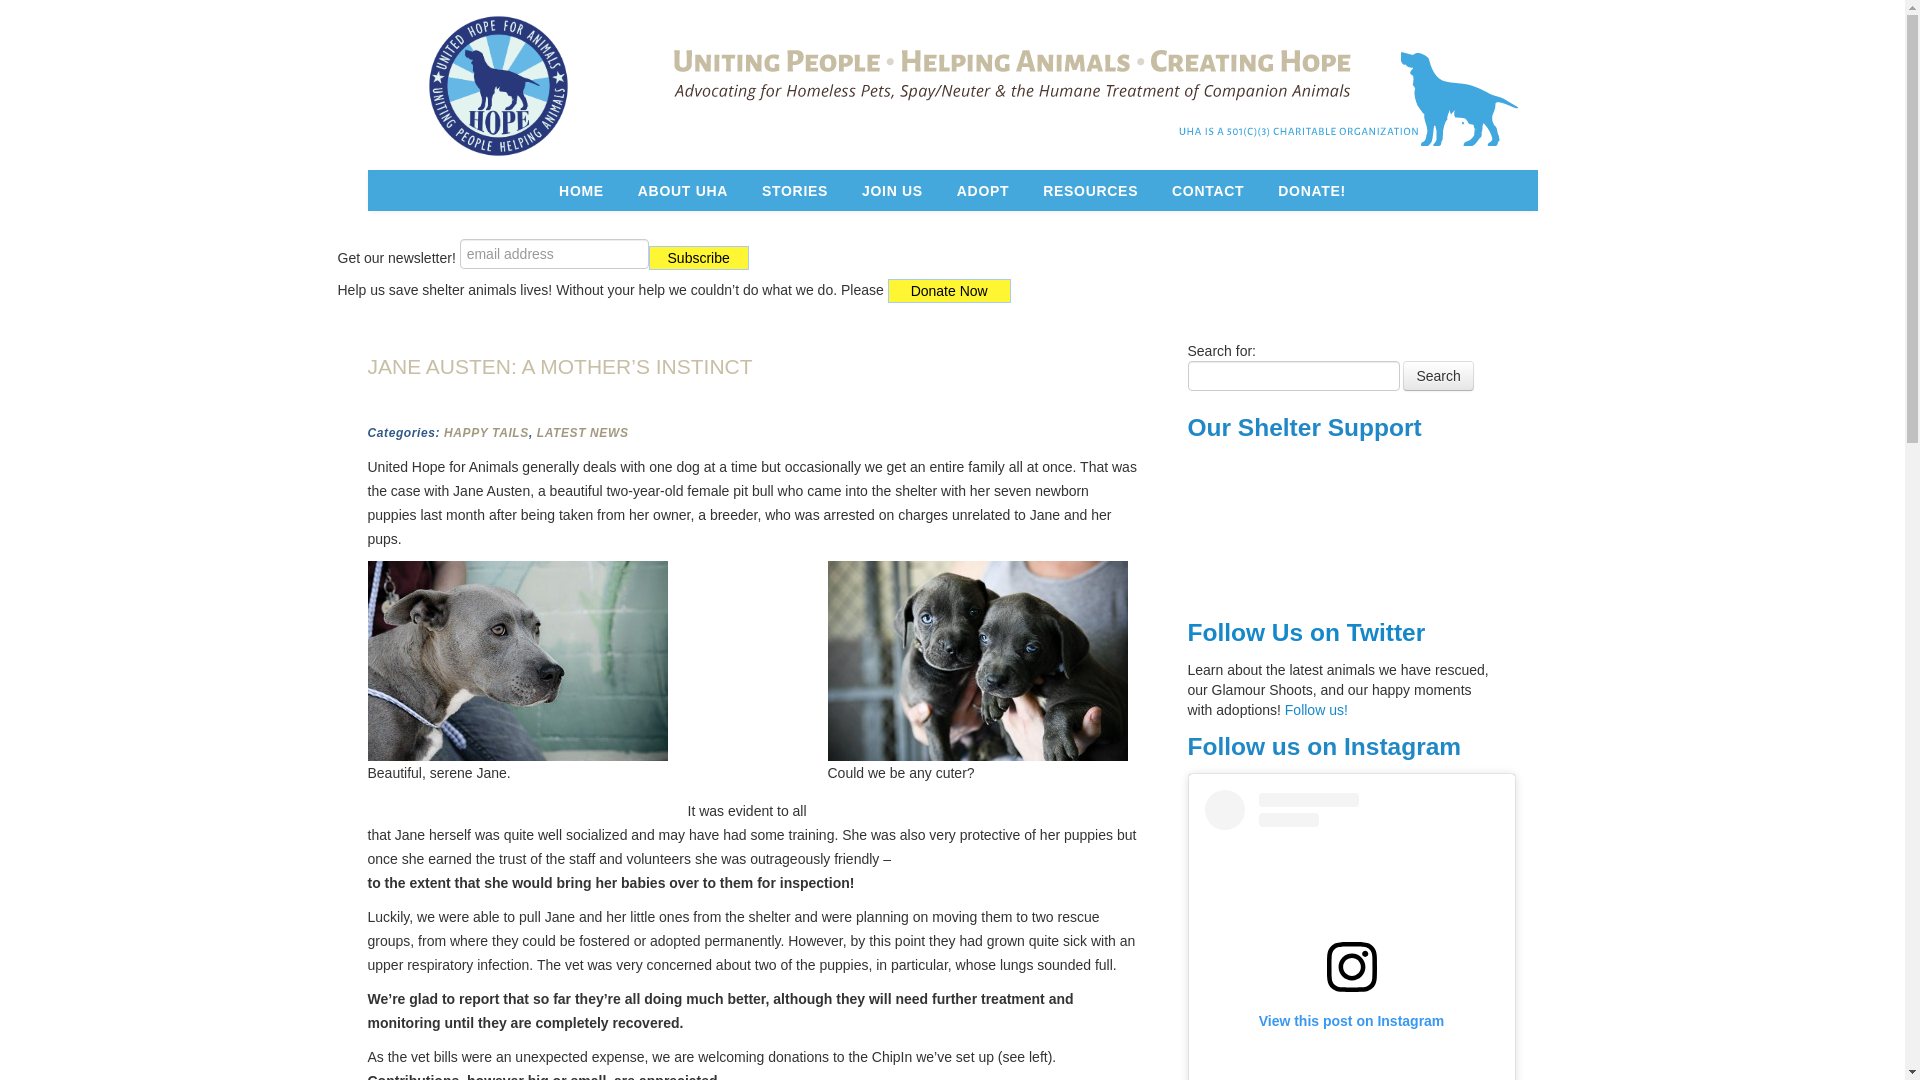 This screenshot has height=1080, width=1920. What do you see at coordinates (580, 190) in the screenshot?
I see `HOME` at bounding box center [580, 190].